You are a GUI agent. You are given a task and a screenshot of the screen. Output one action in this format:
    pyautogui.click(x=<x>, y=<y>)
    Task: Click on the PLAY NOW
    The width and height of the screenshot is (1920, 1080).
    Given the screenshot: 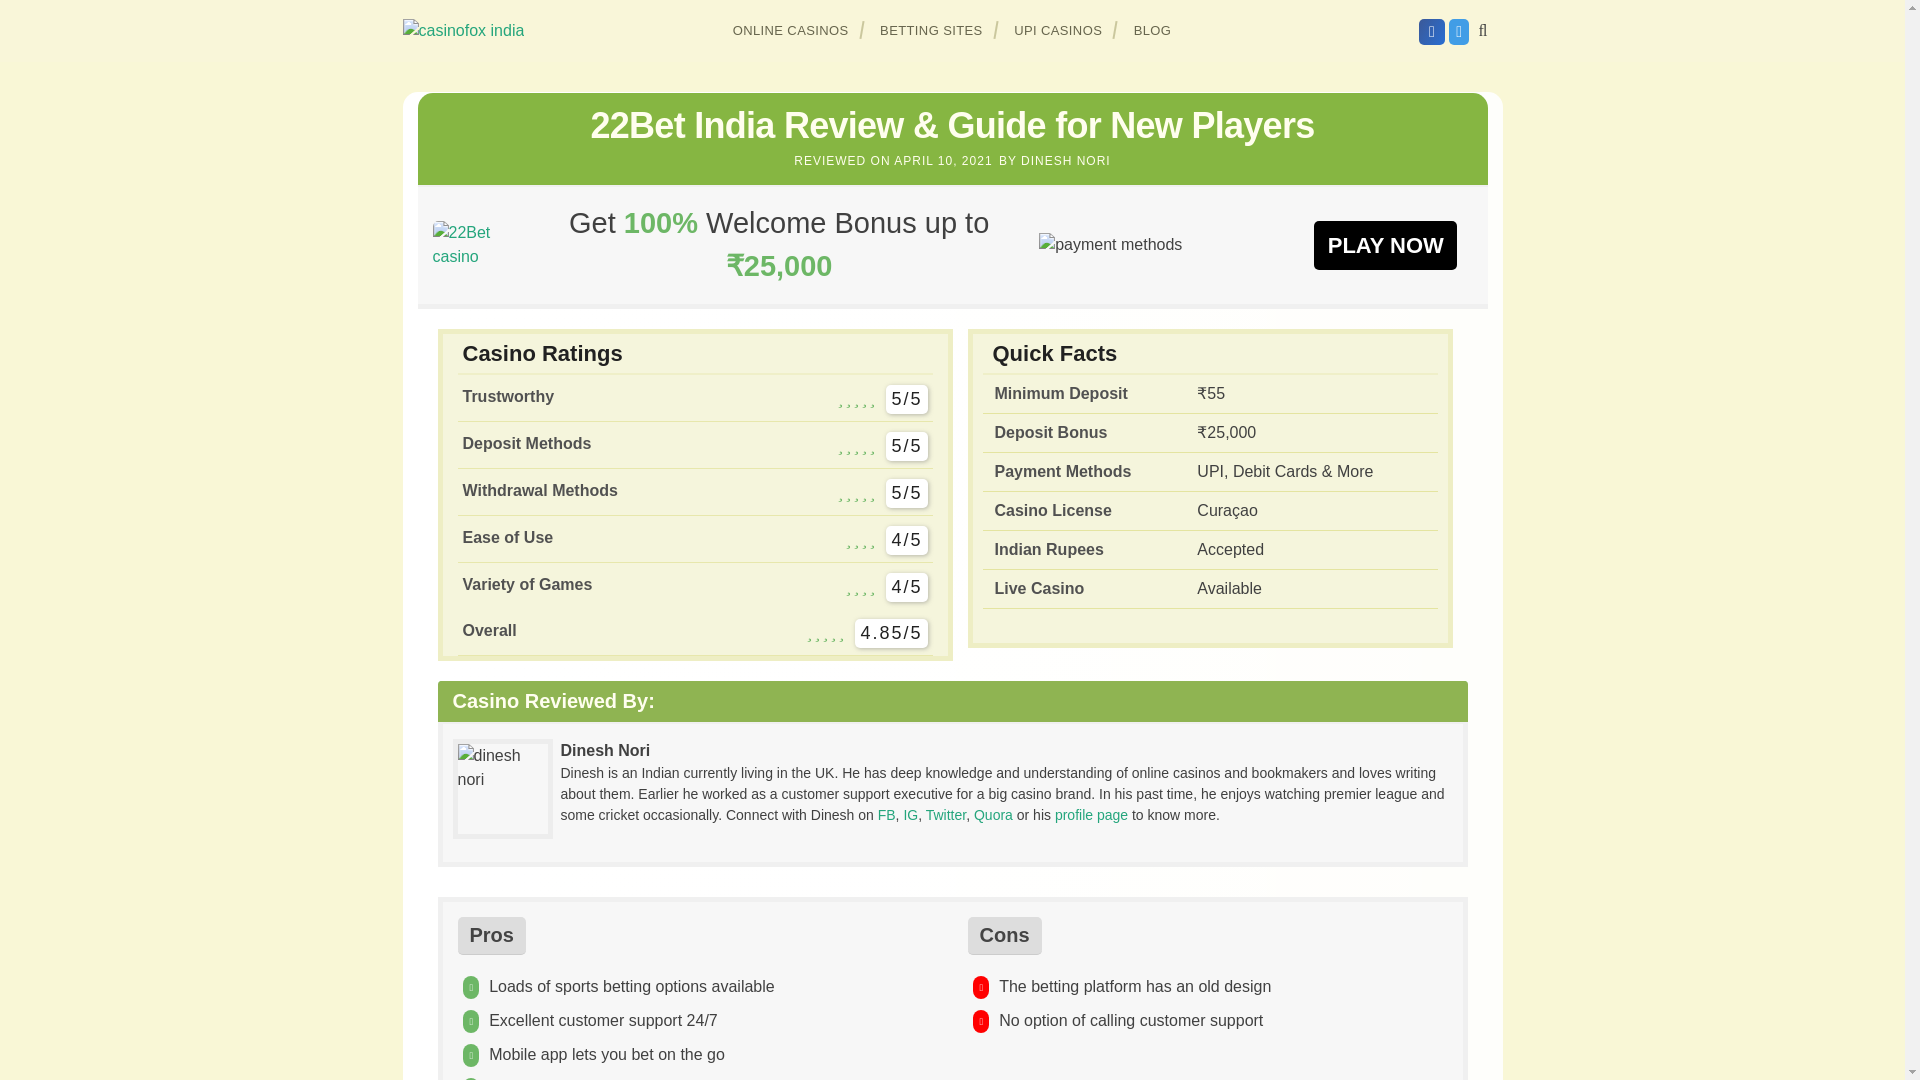 What is the action you would take?
    pyautogui.click(x=1385, y=244)
    